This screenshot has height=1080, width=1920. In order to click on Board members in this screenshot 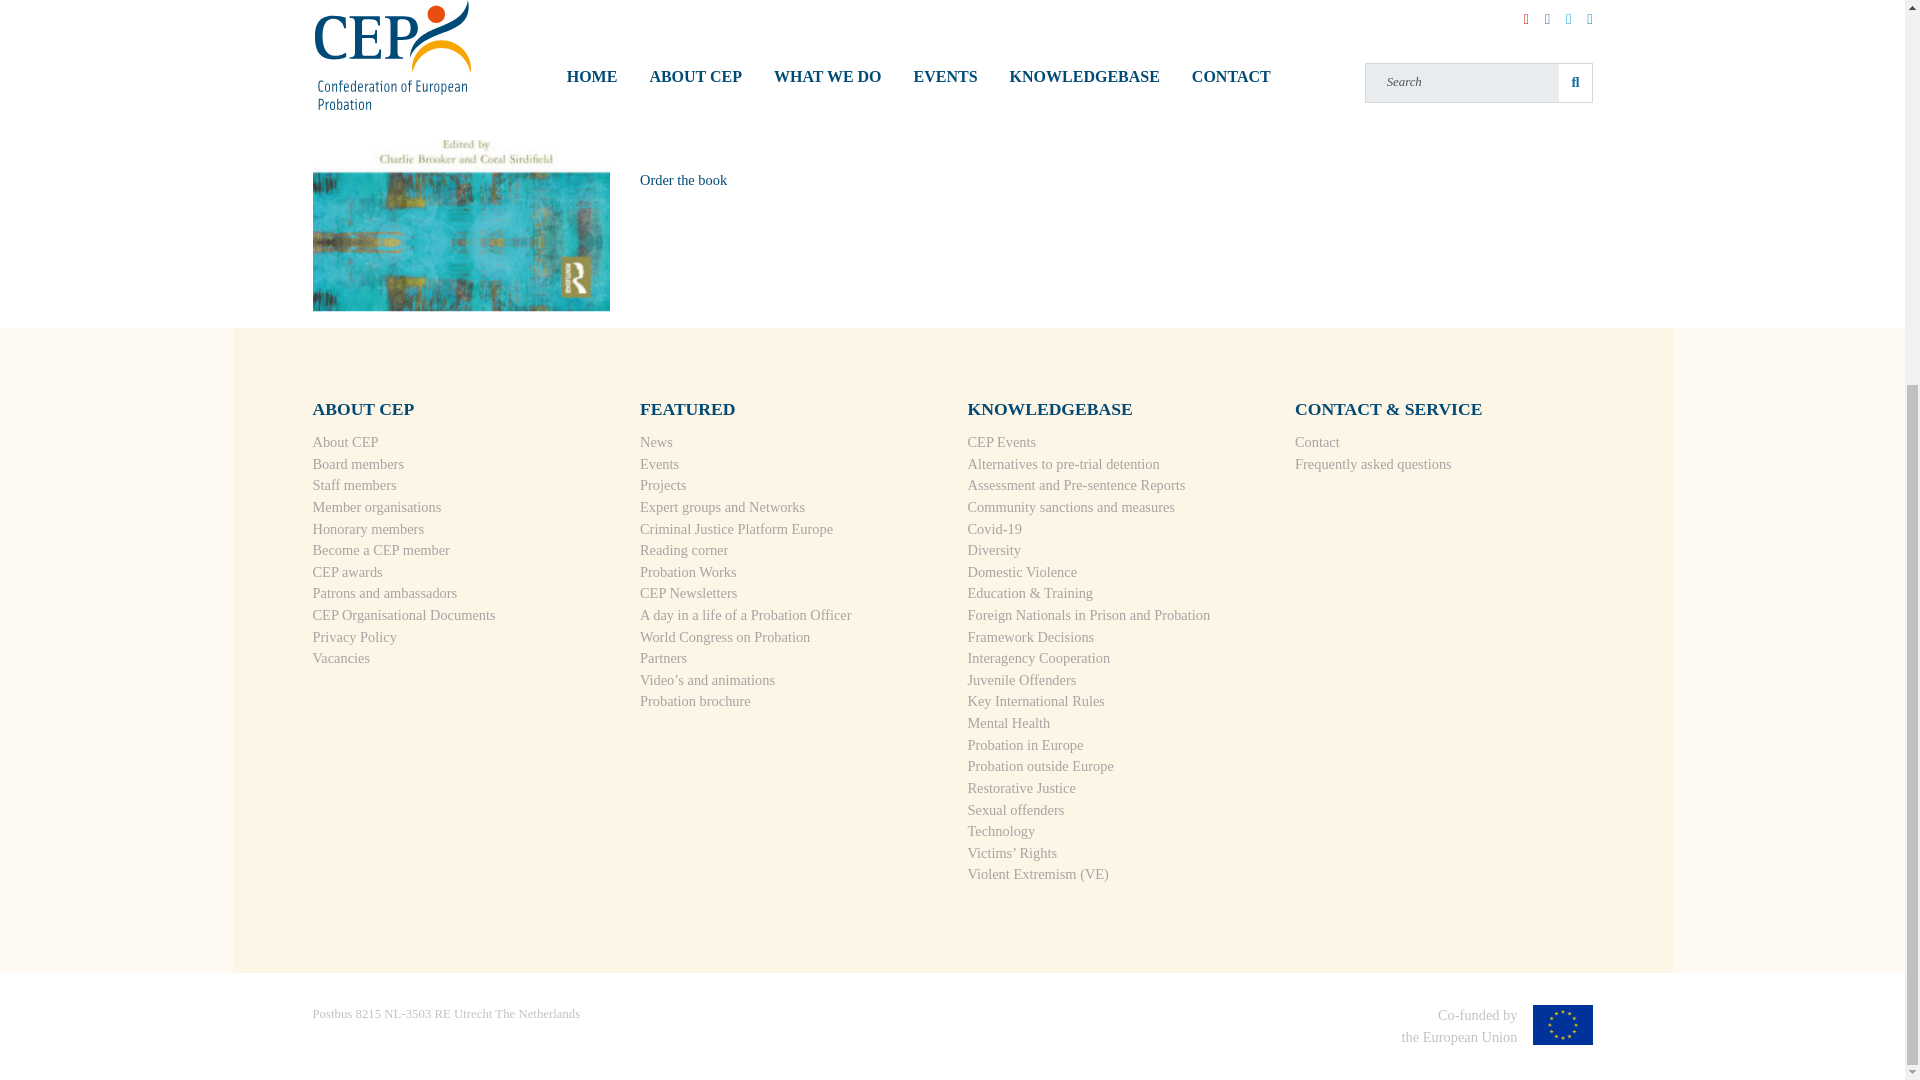, I will do `click(357, 463)`.